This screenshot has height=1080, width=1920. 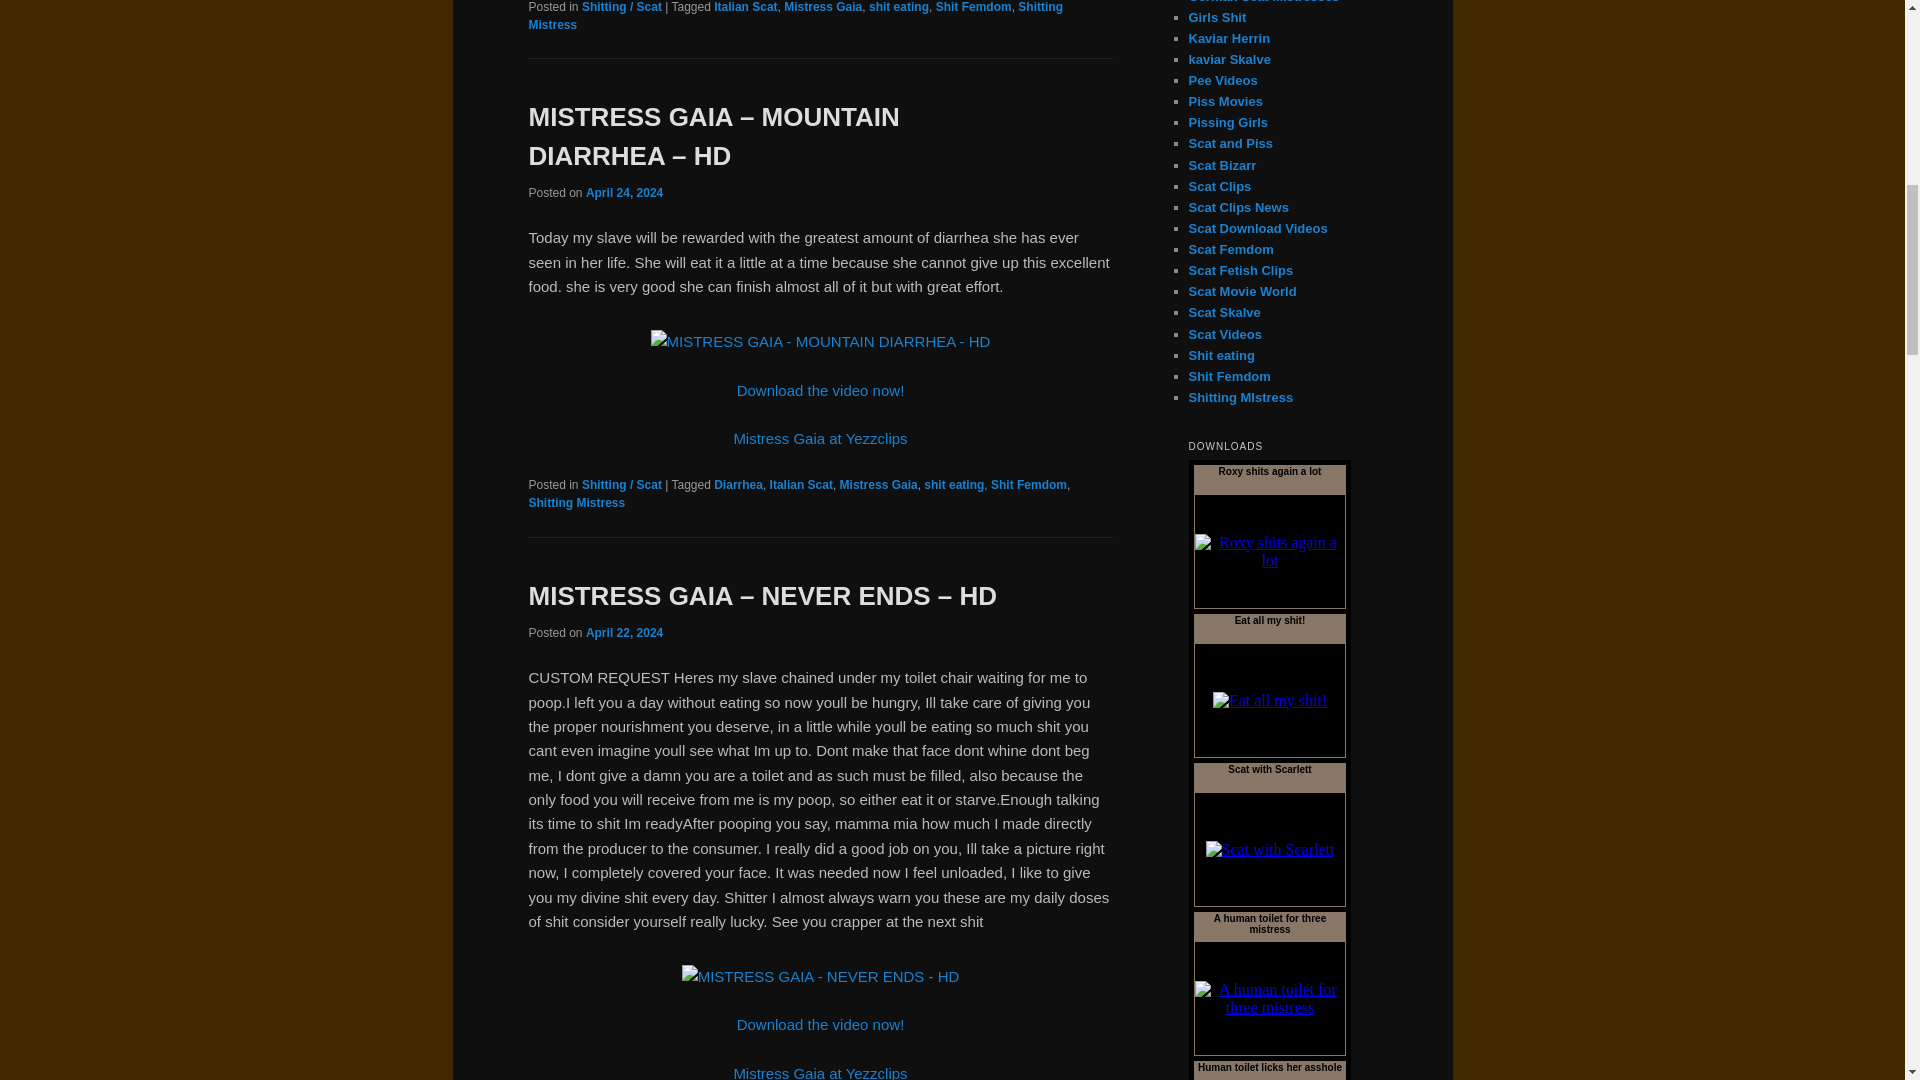 What do you see at coordinates (820, 1024) in the screenshot?
I see `Download the video now!` at bounding box center [820, 1024].